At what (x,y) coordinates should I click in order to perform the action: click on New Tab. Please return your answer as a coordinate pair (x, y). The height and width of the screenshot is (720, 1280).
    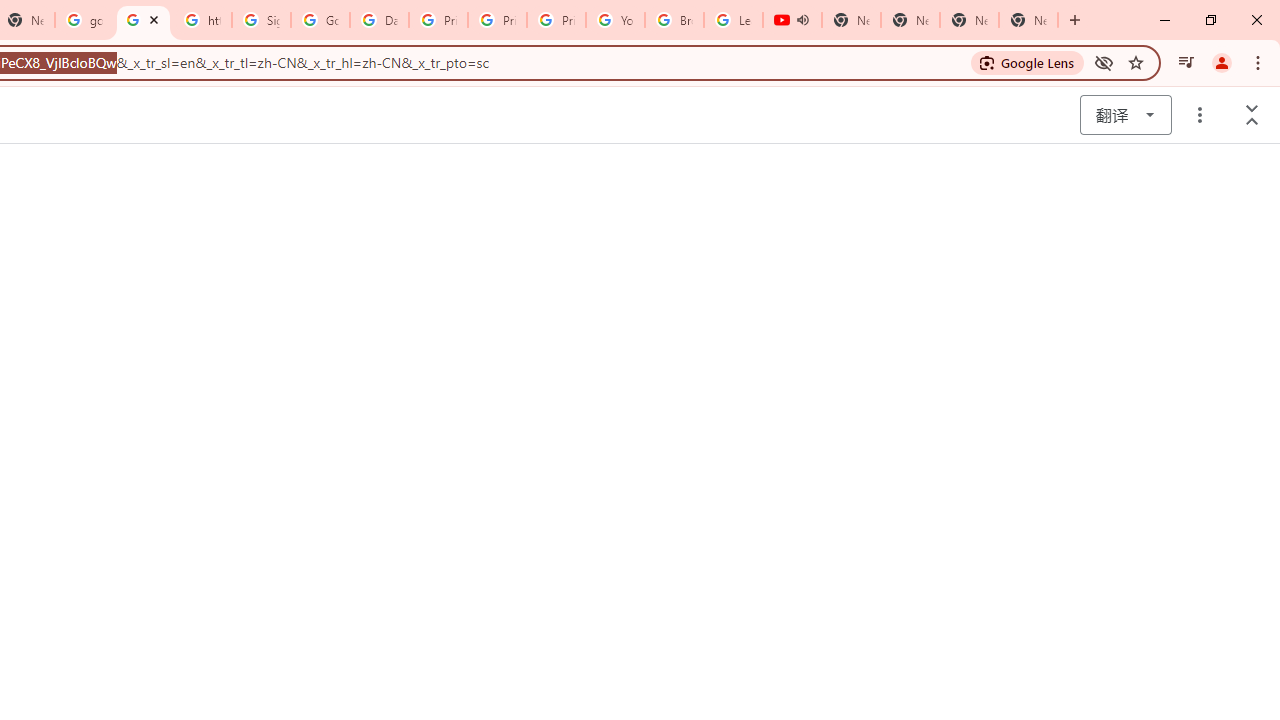
    Looking at the image, I should click on (1028, 20).